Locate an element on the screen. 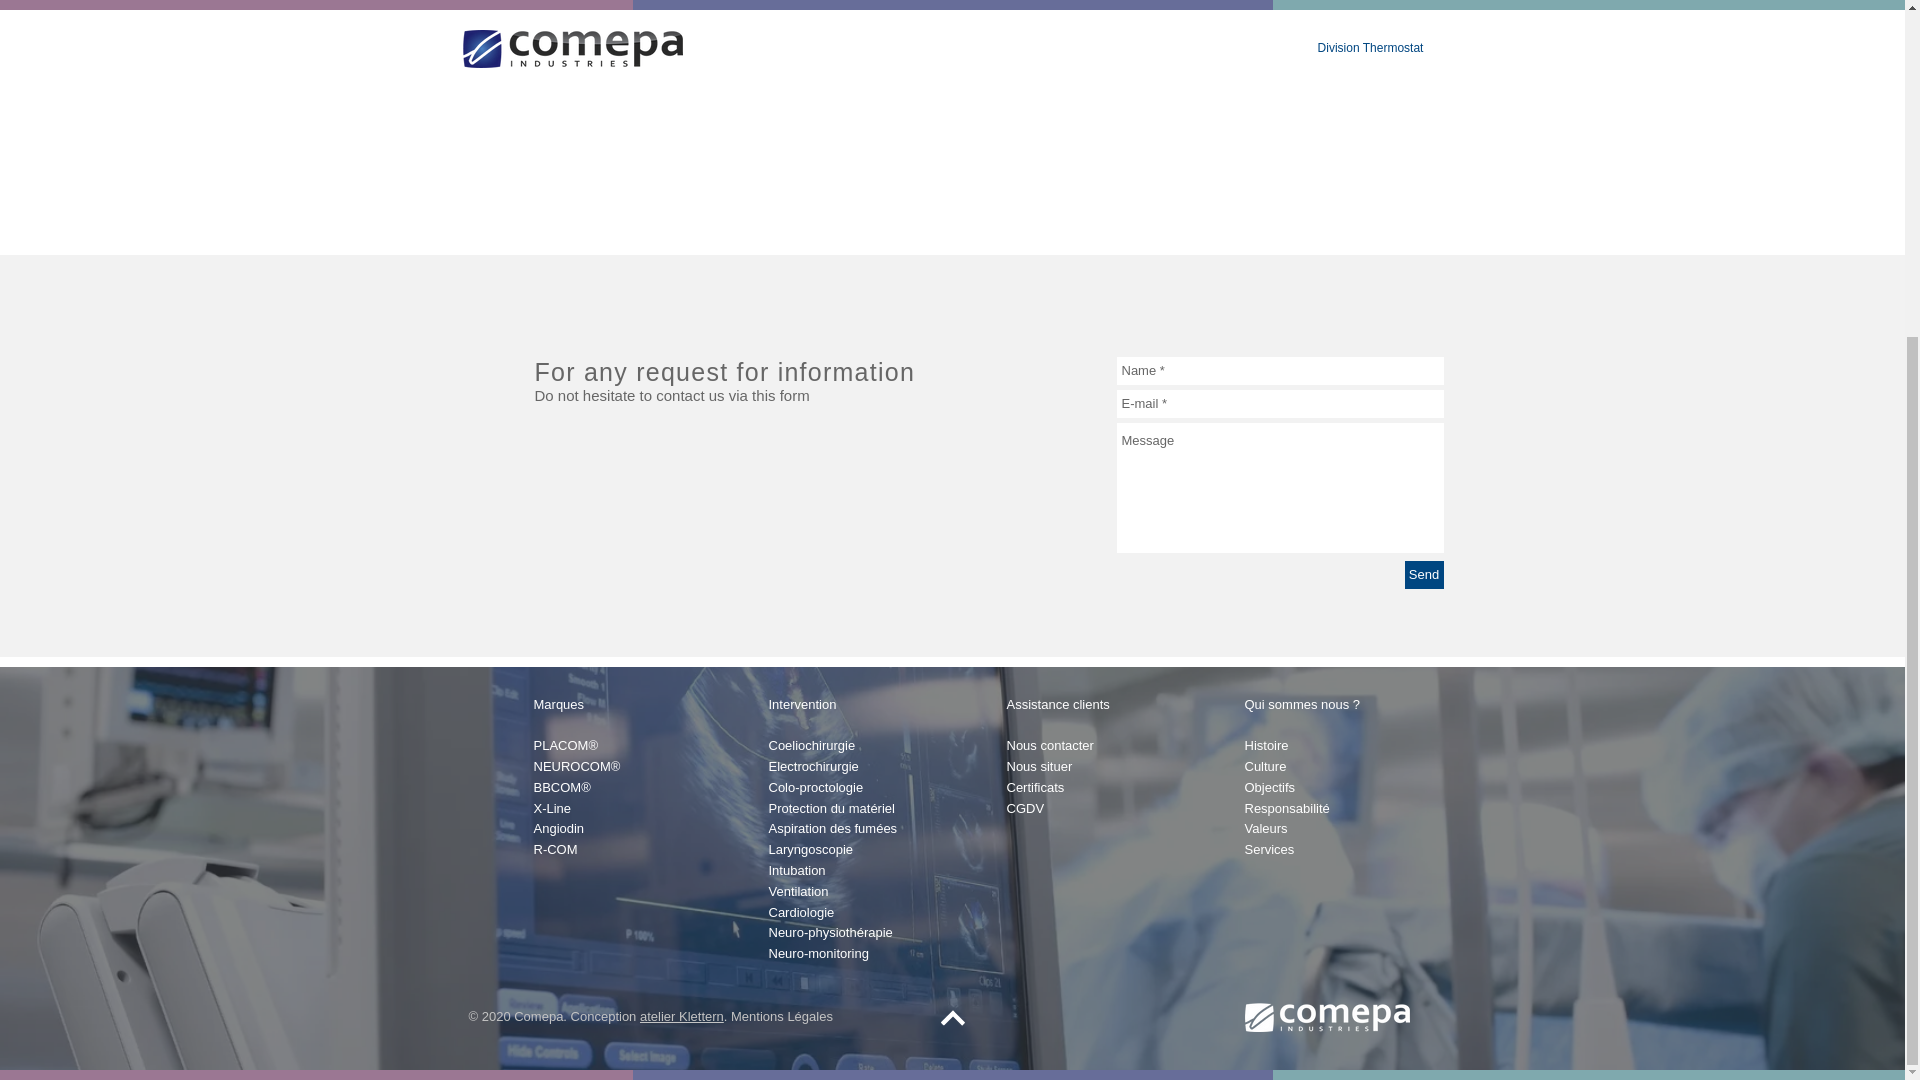 This screenshot has width=1920, height=1080. Ventilation is located at coordinates (798, 891).